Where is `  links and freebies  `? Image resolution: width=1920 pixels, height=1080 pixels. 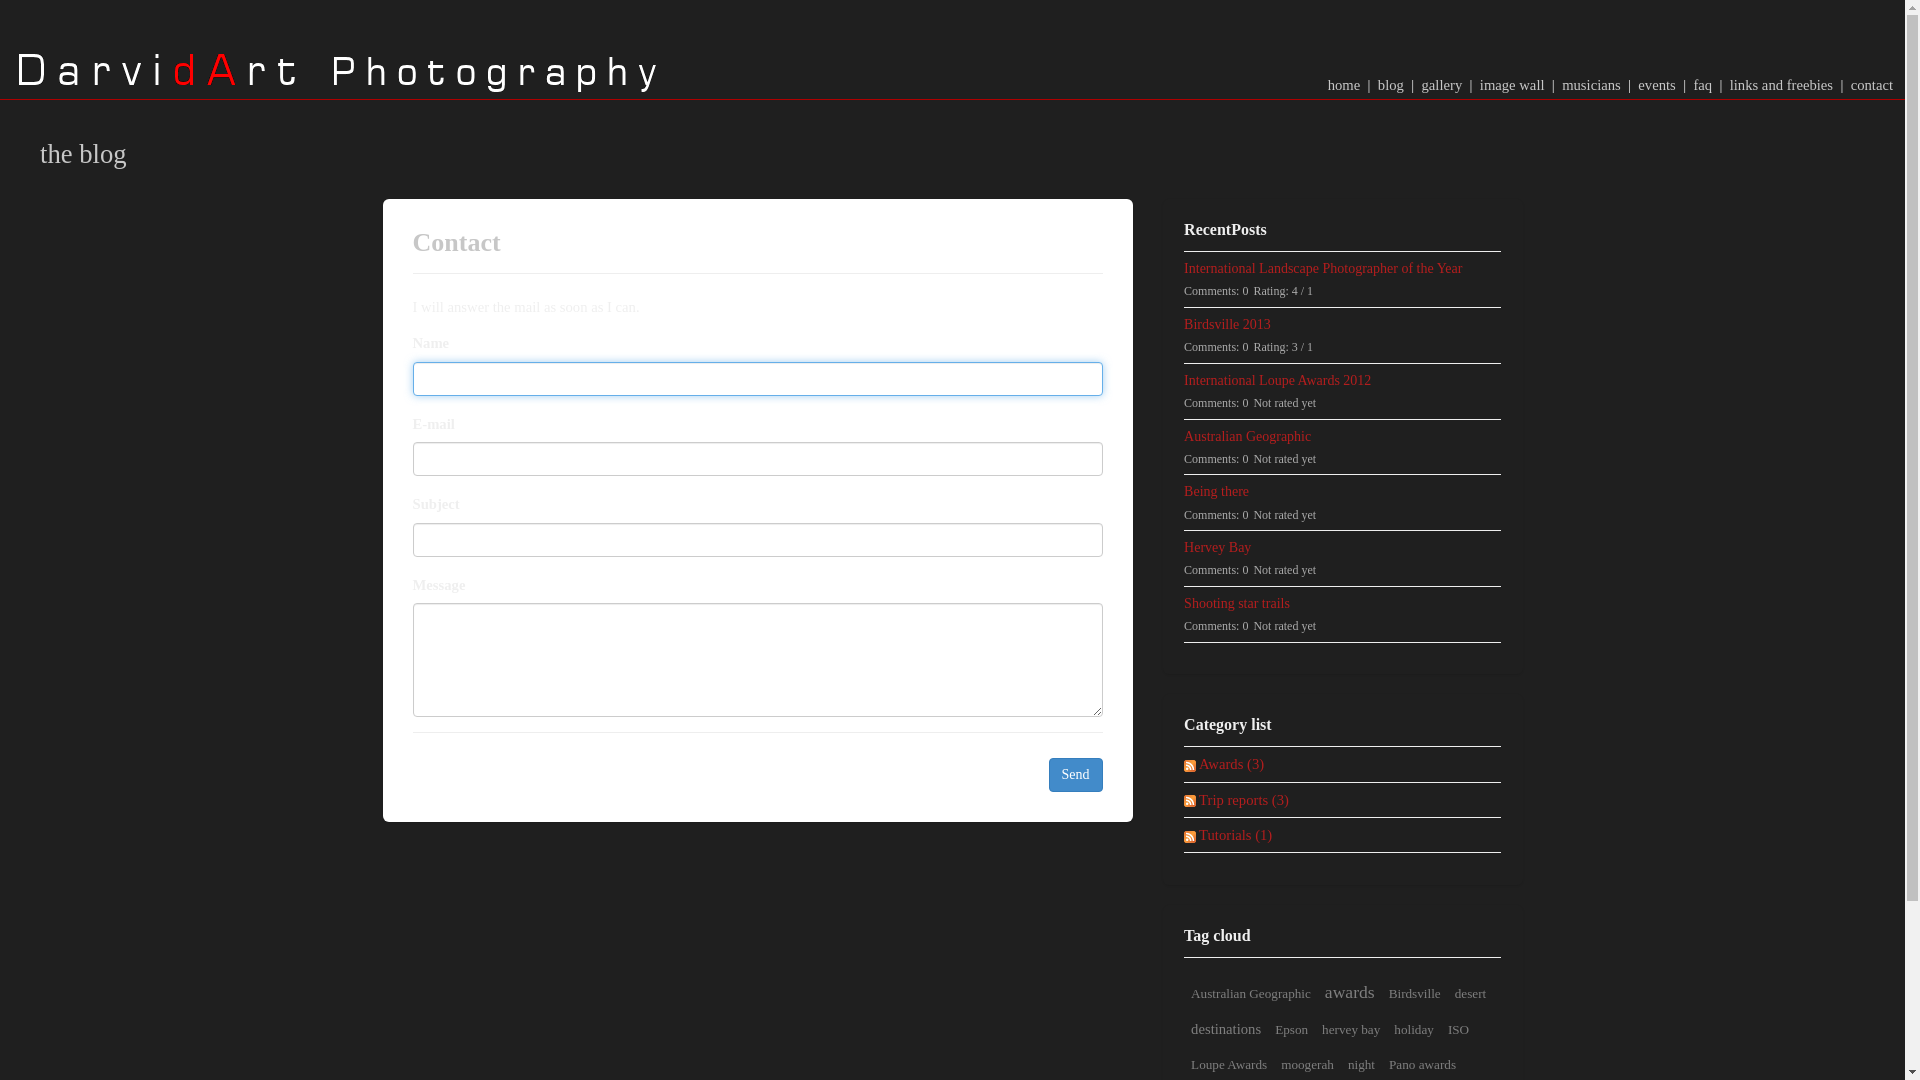   links and freebies   is located at coordinates (1781, 85).